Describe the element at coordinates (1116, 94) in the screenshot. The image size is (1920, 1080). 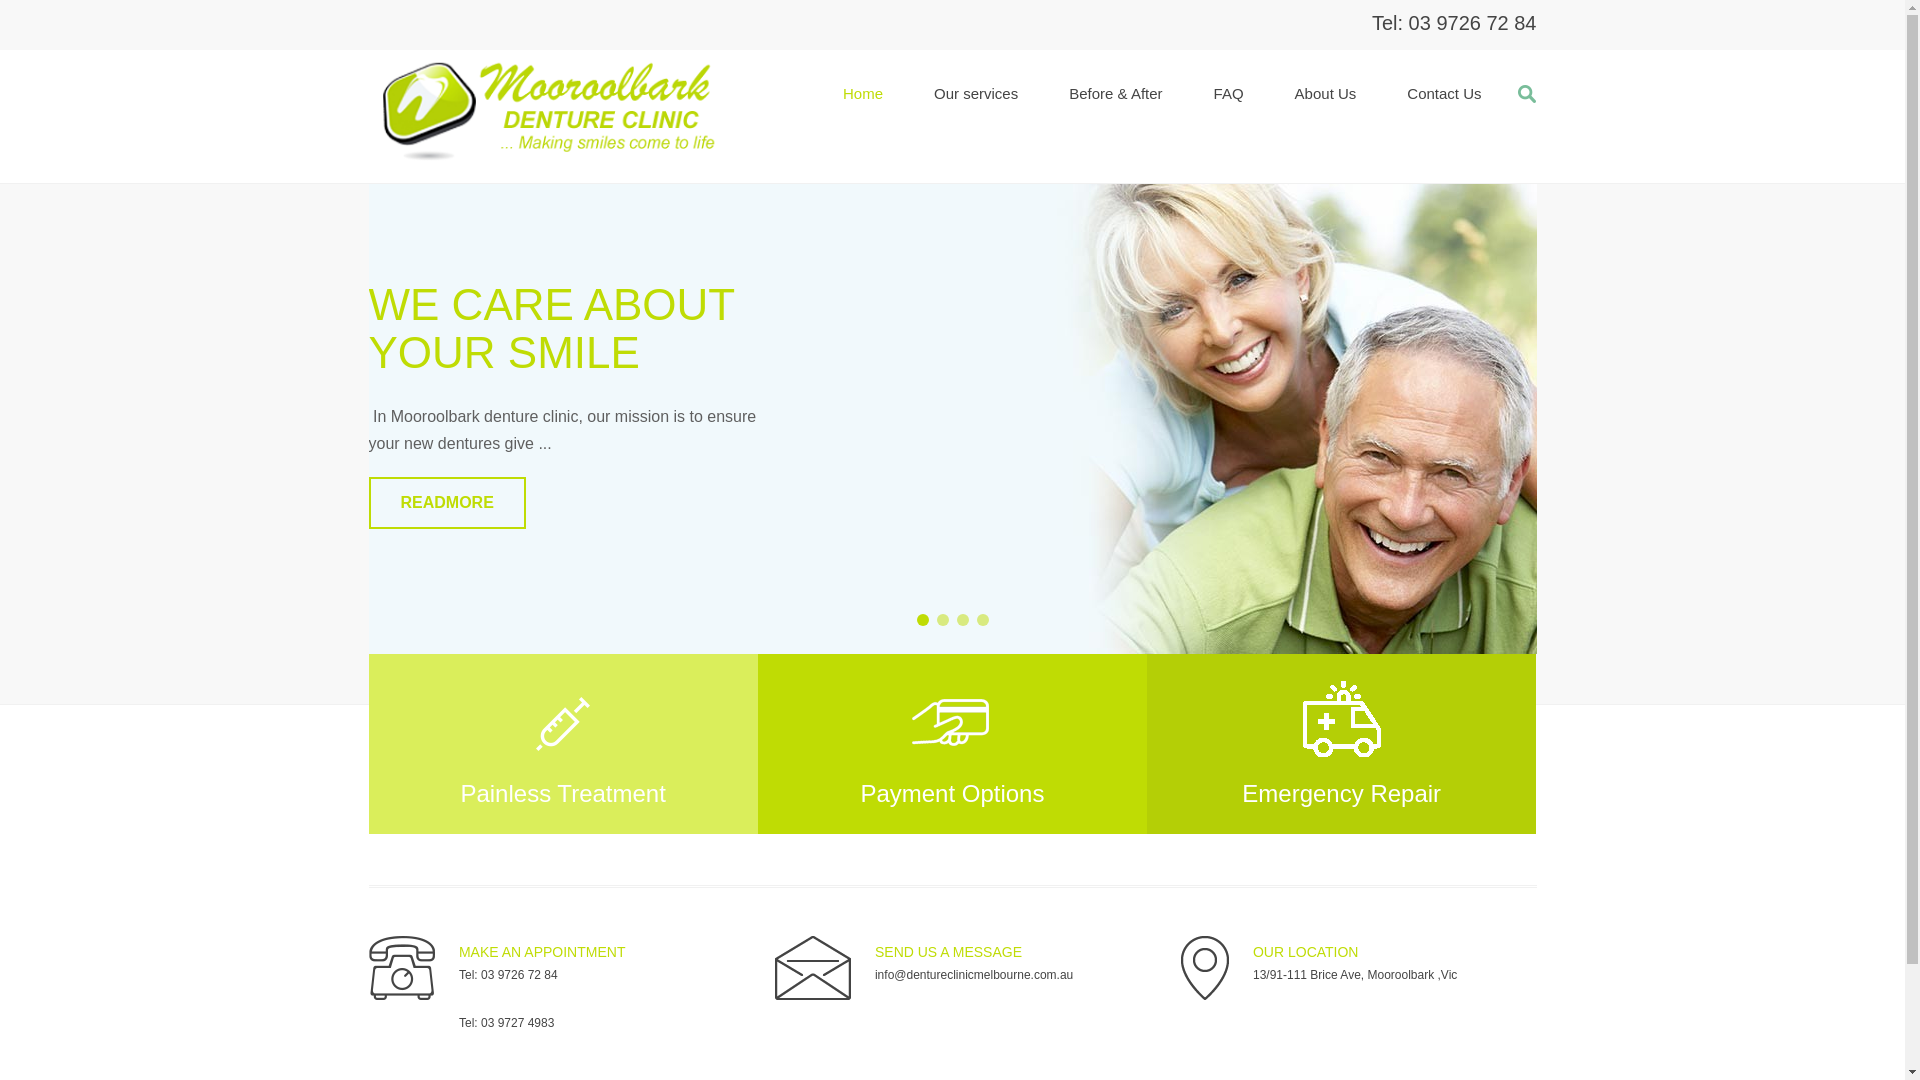
I see `Before & After` at that location.